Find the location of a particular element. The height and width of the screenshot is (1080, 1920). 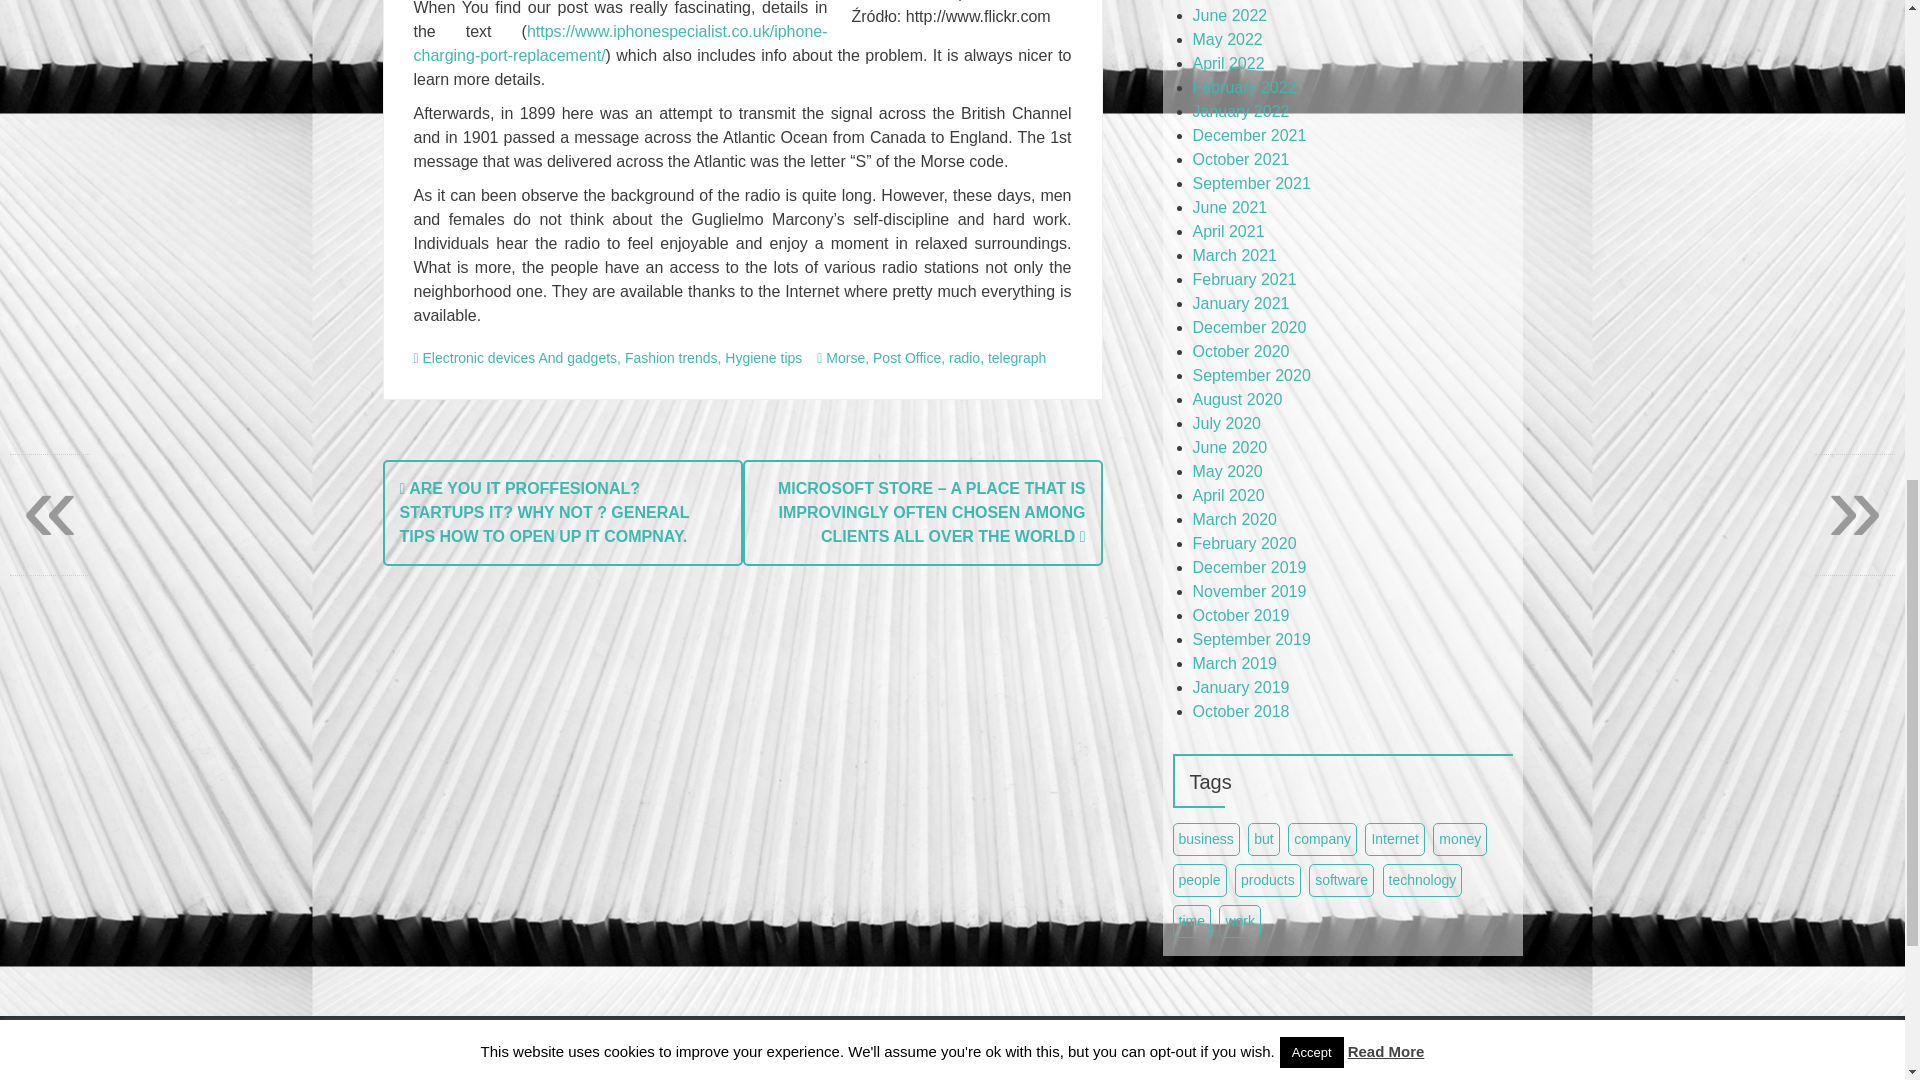

Electronic devices And gadgets is located at coordinates (520, 358).